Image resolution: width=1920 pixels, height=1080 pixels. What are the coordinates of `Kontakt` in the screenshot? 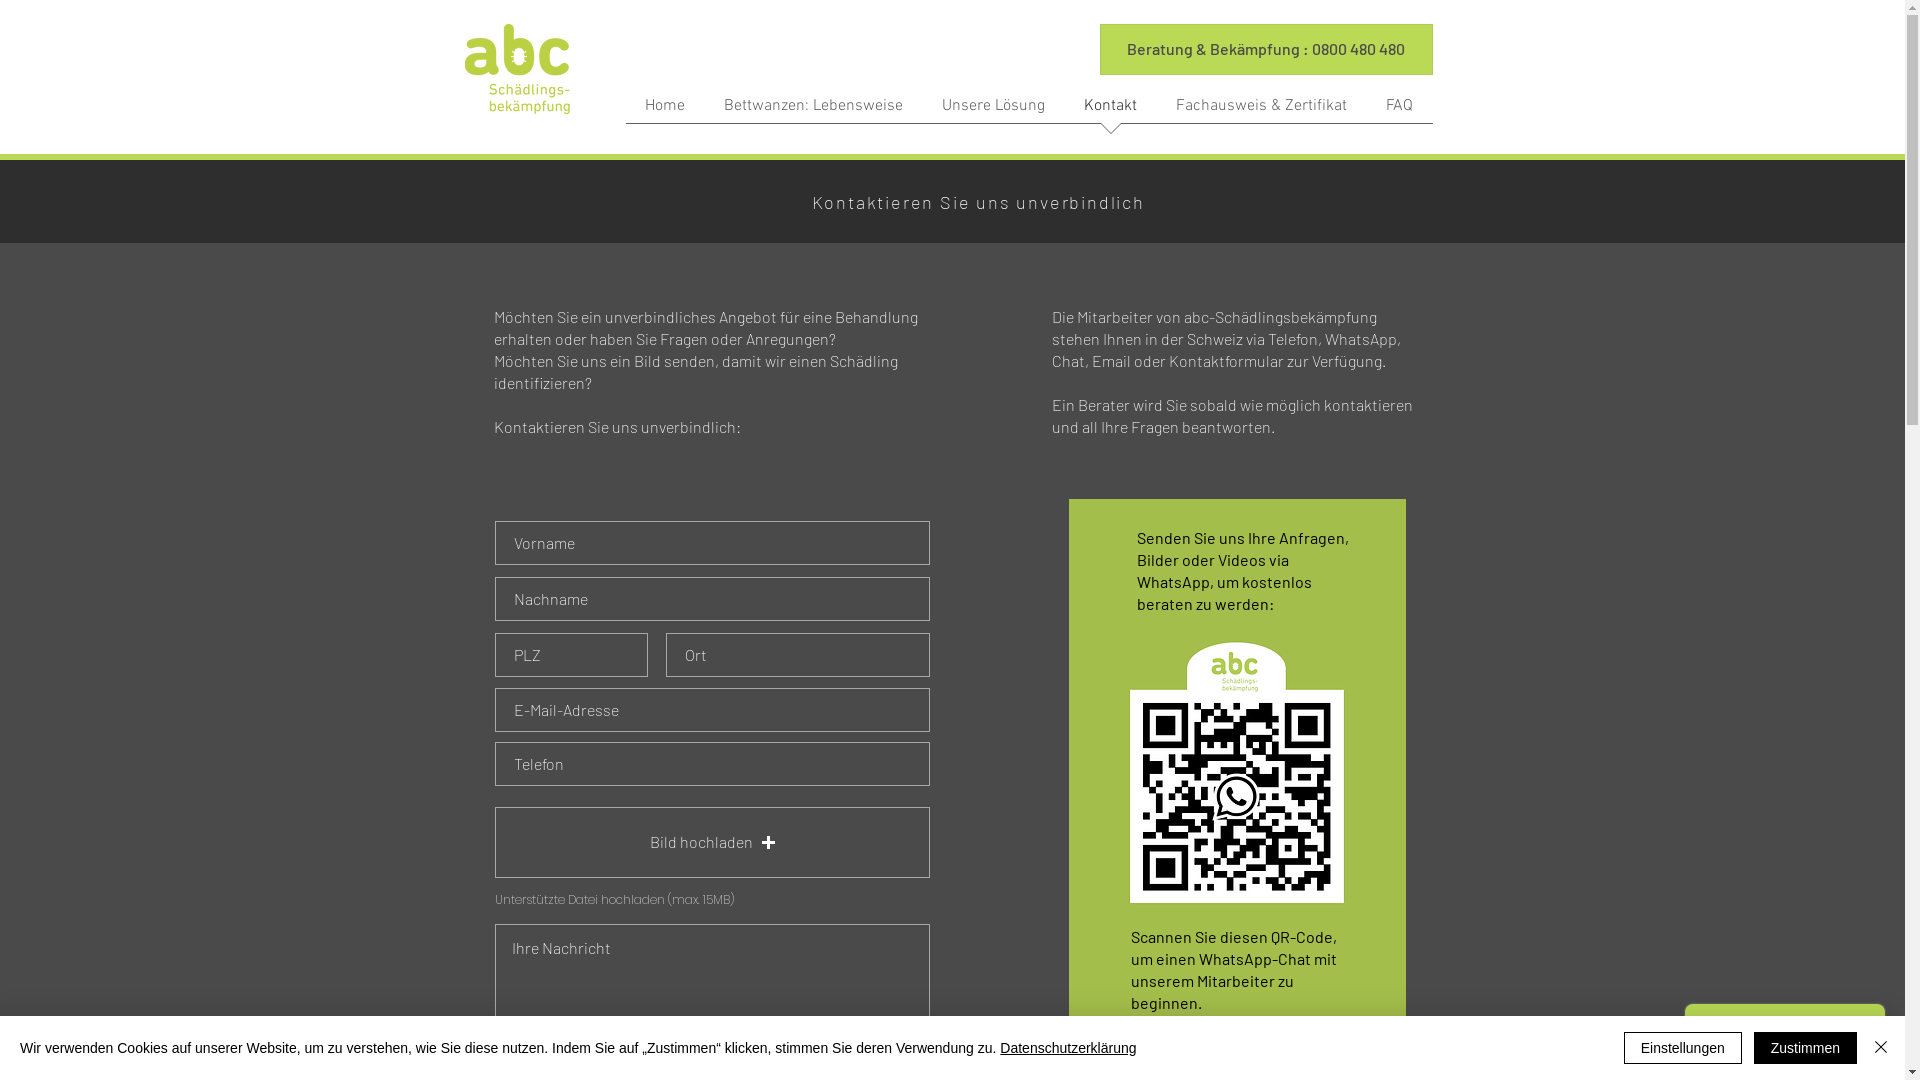 It's located at (1110, 112).